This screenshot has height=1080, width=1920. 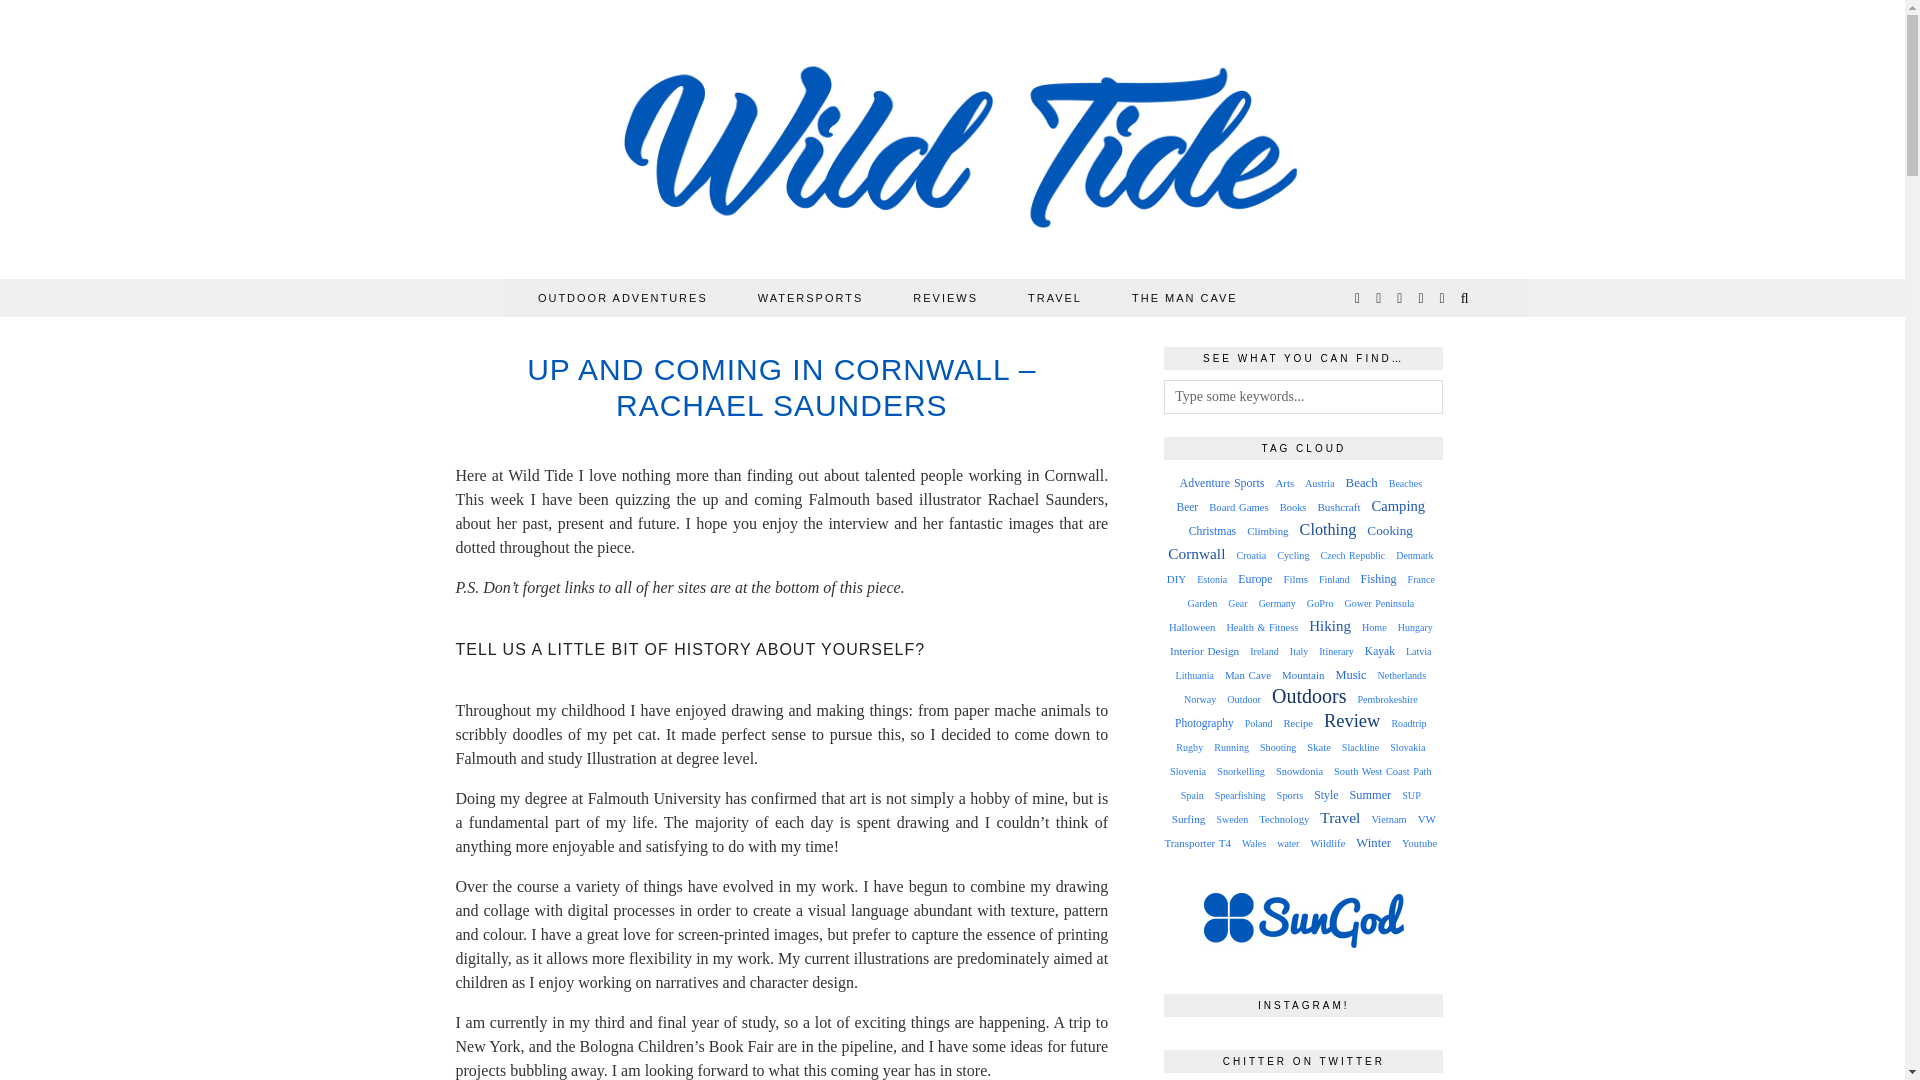 What do you see at coordinates (1400, 298) in the screenshot?
I see `facebook` at bounding box center [1400, 298].